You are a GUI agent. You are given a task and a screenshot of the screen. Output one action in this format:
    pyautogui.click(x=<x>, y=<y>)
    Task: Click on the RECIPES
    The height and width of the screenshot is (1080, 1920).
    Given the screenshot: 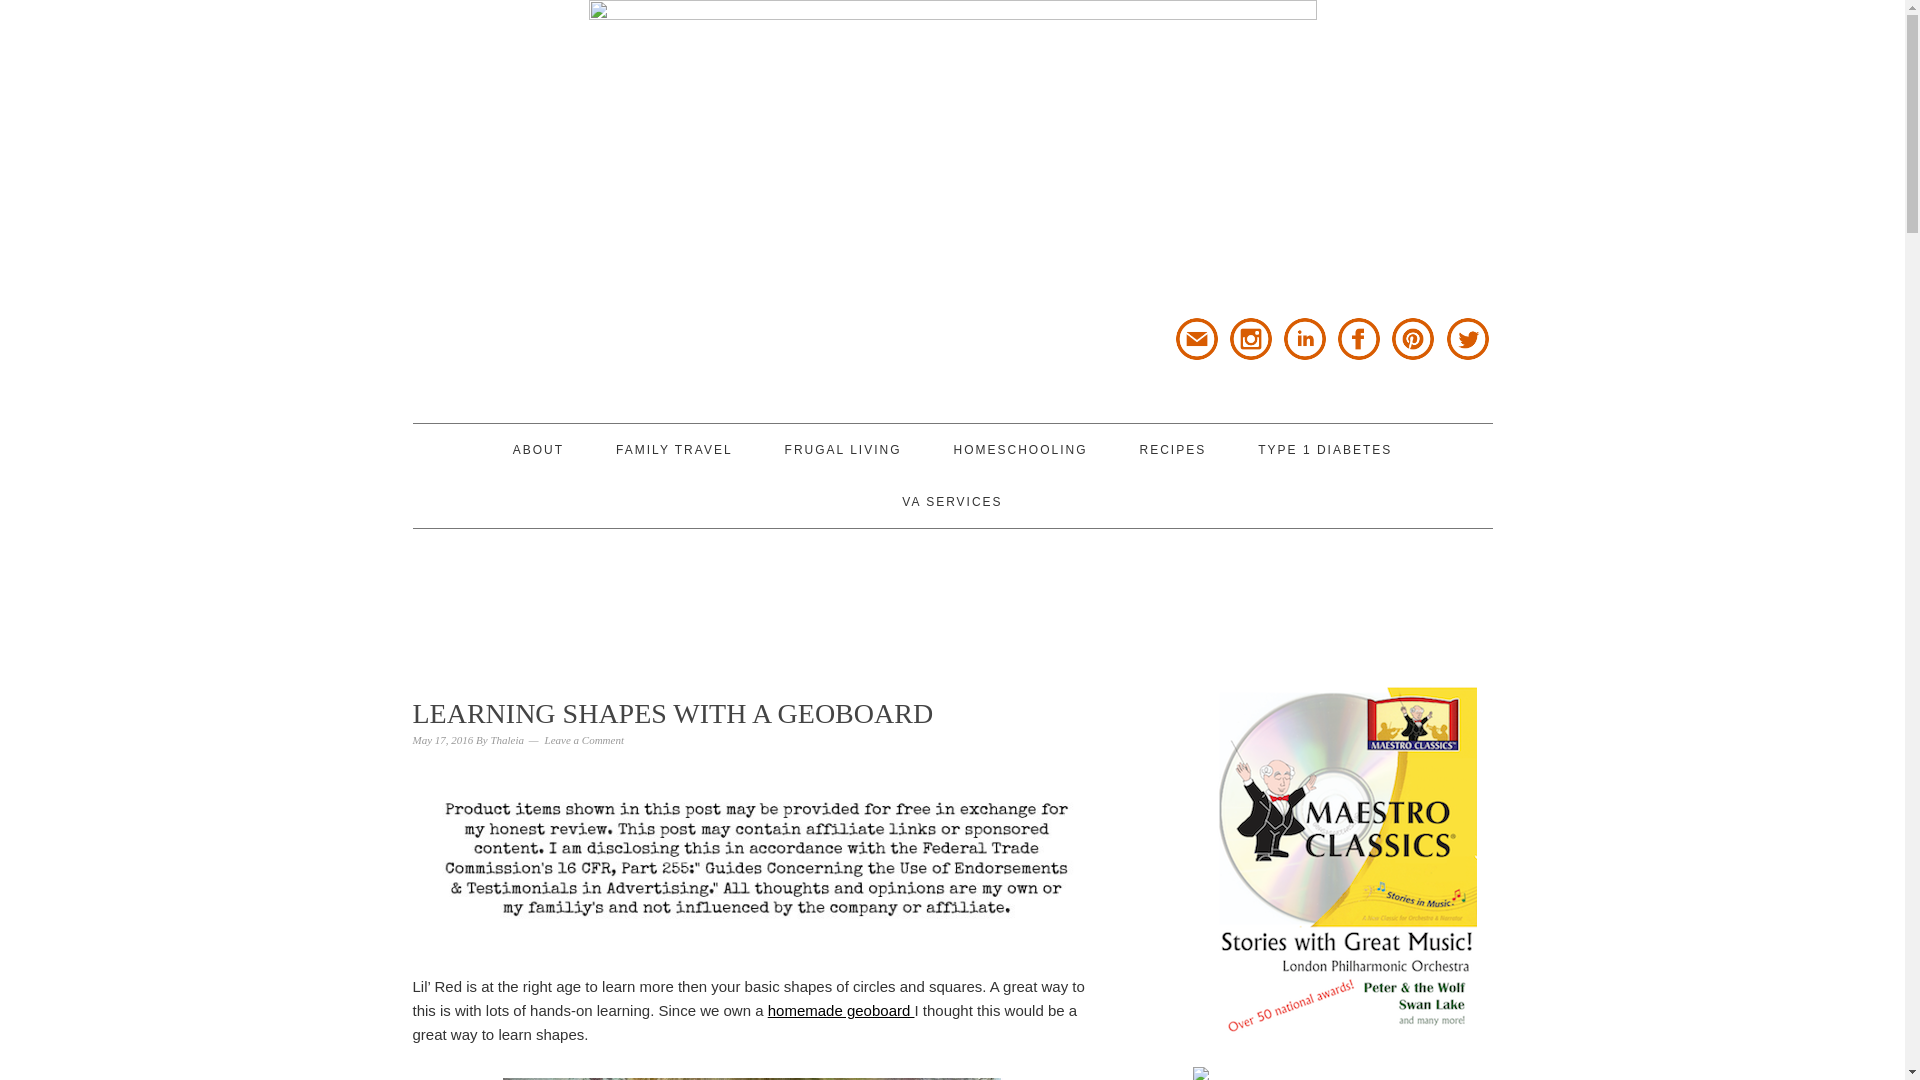 What is the action you would take?
    pyautogui.click(x=1174, y=450)
    